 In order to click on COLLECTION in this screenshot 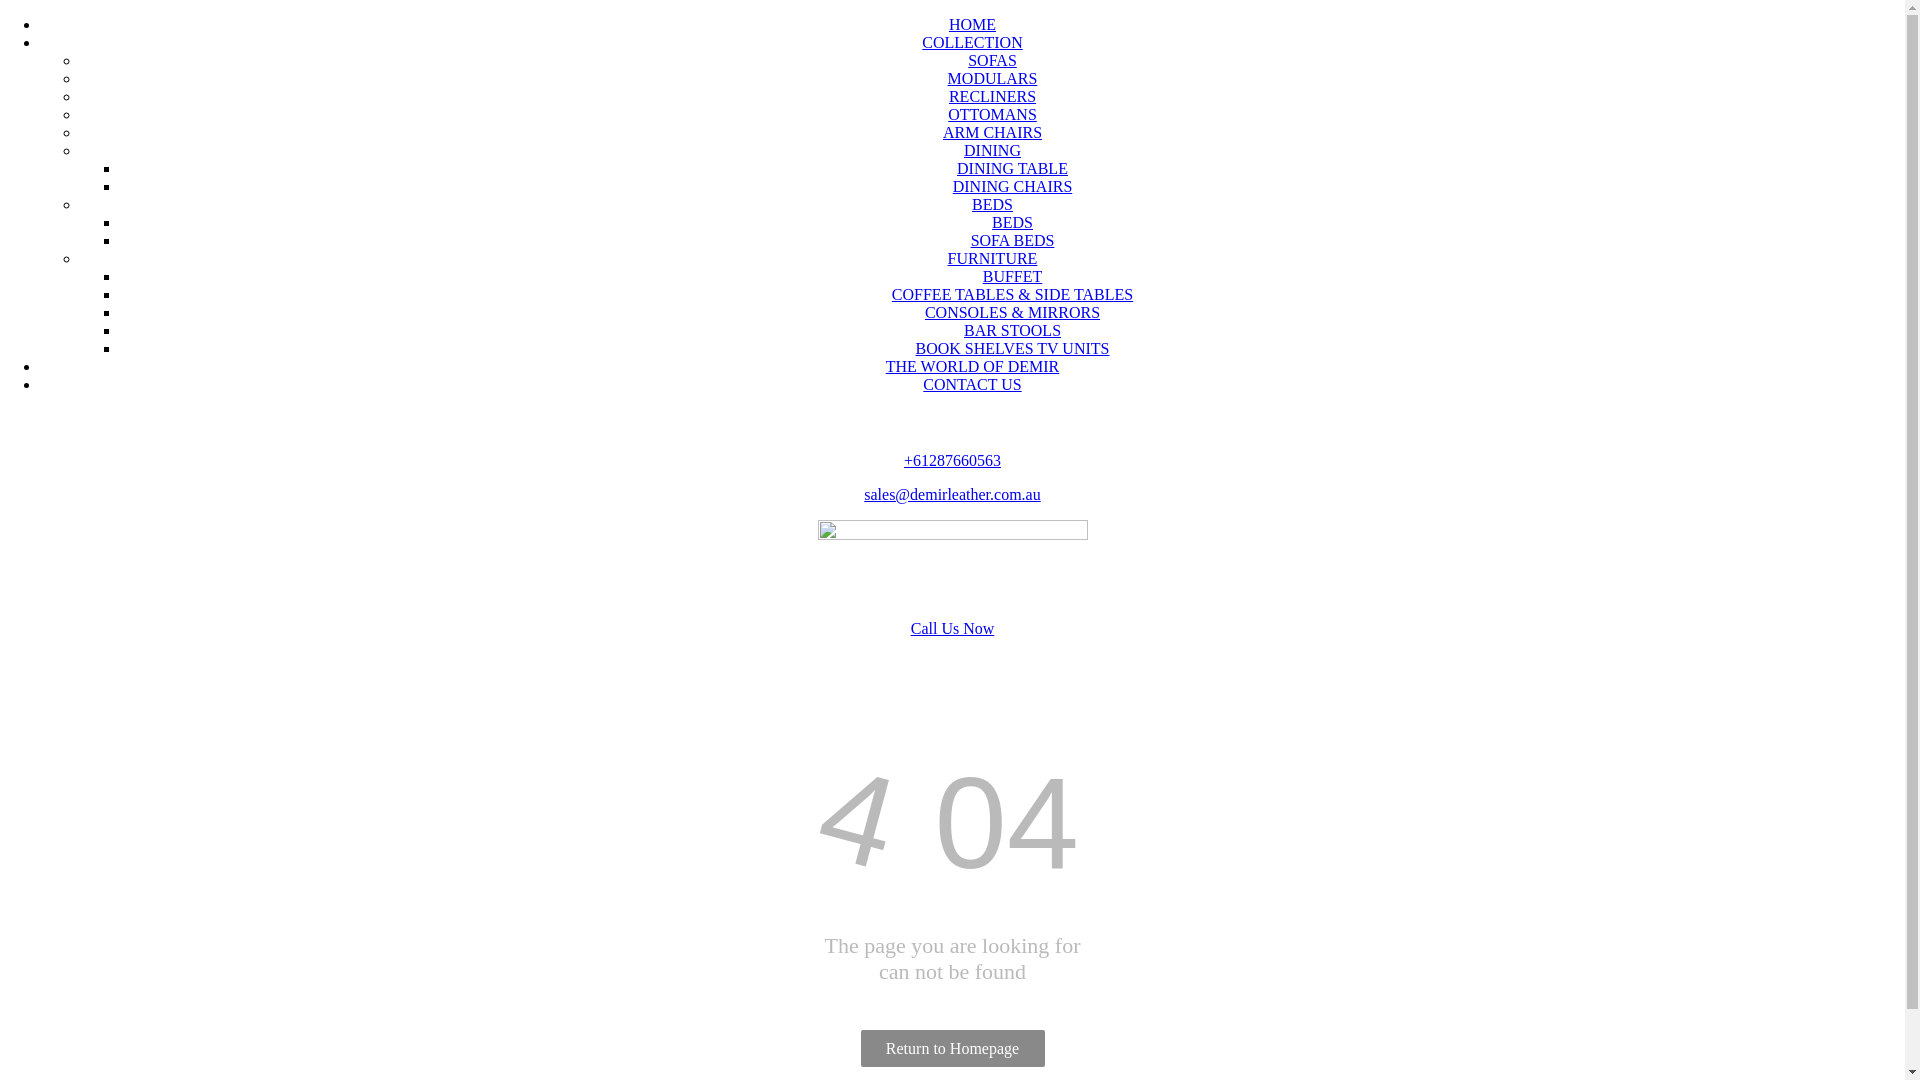, I will do `click(972, 42)`.